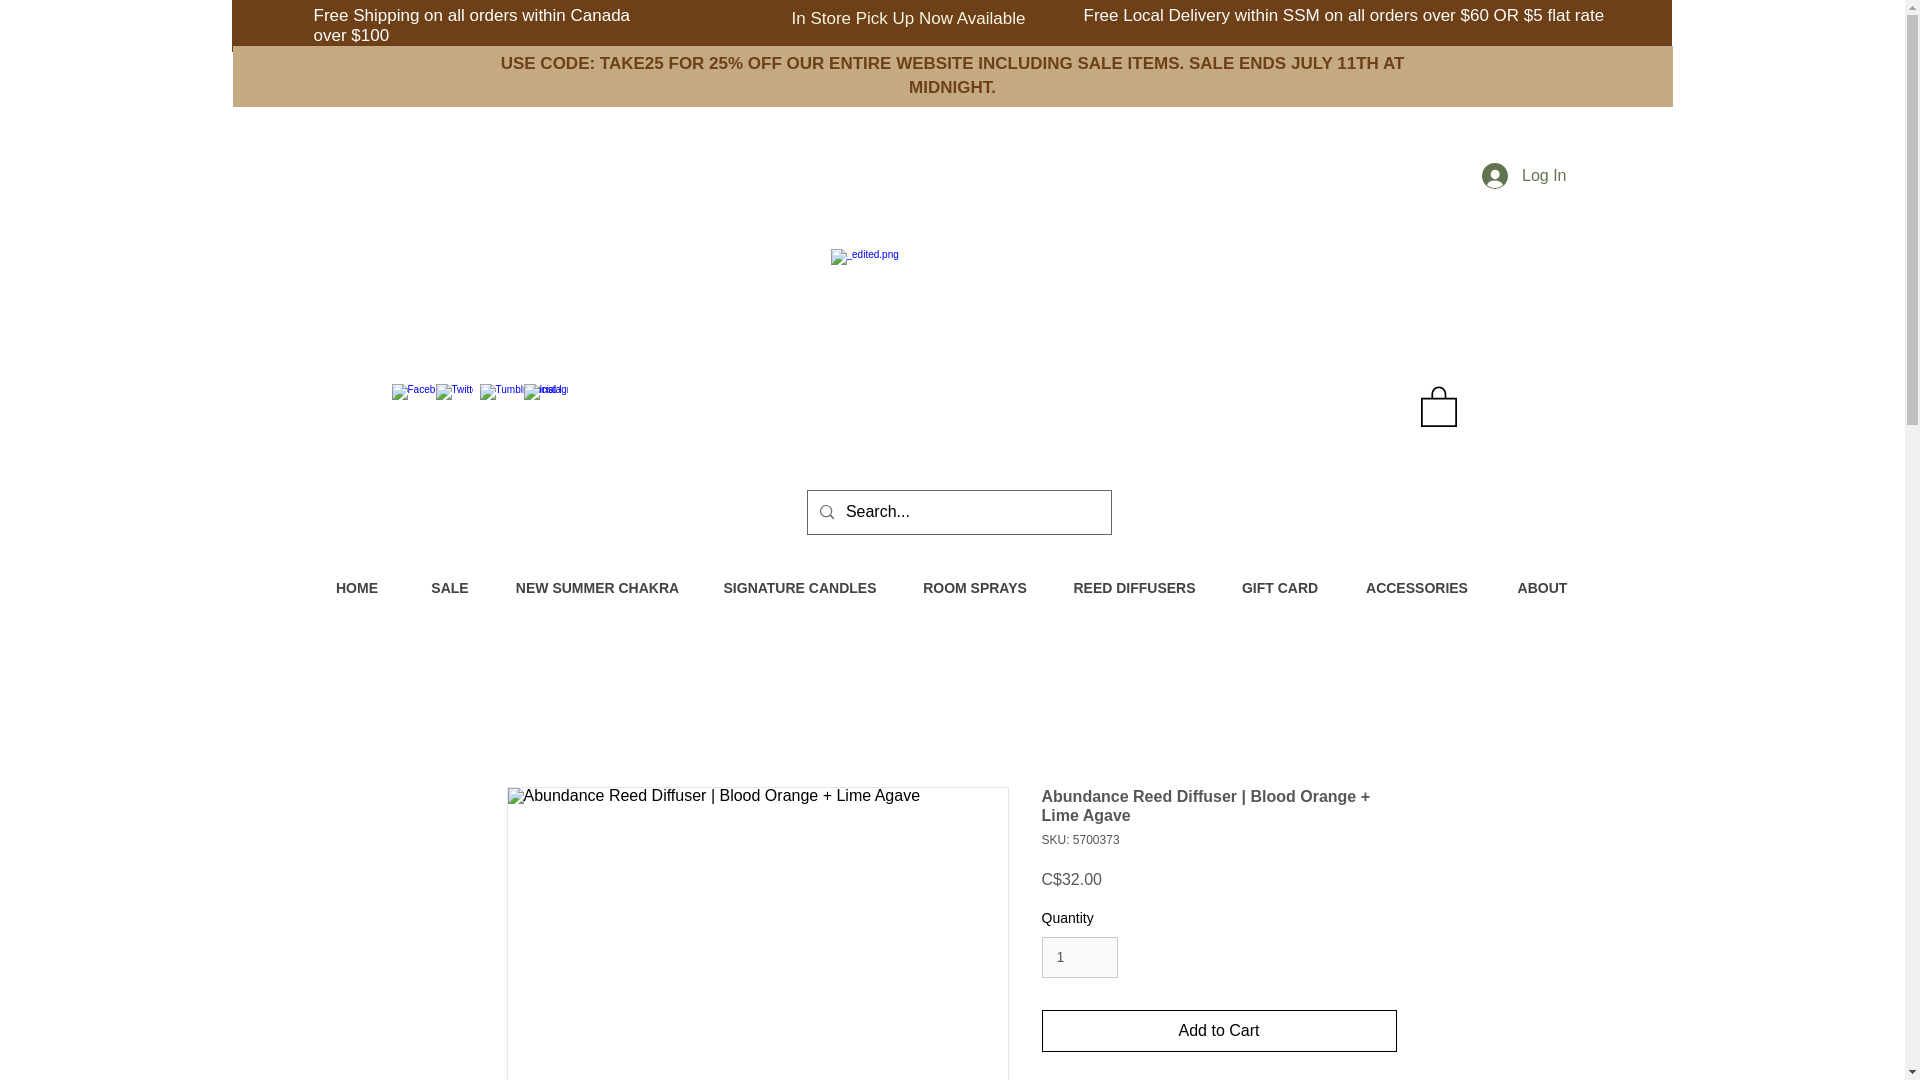 The image size is (1920, 1080). What do you see at coordinates (1416, 588) in the screenshot?
I see `ACCESSORIES` at bounding box center [1416, 588].